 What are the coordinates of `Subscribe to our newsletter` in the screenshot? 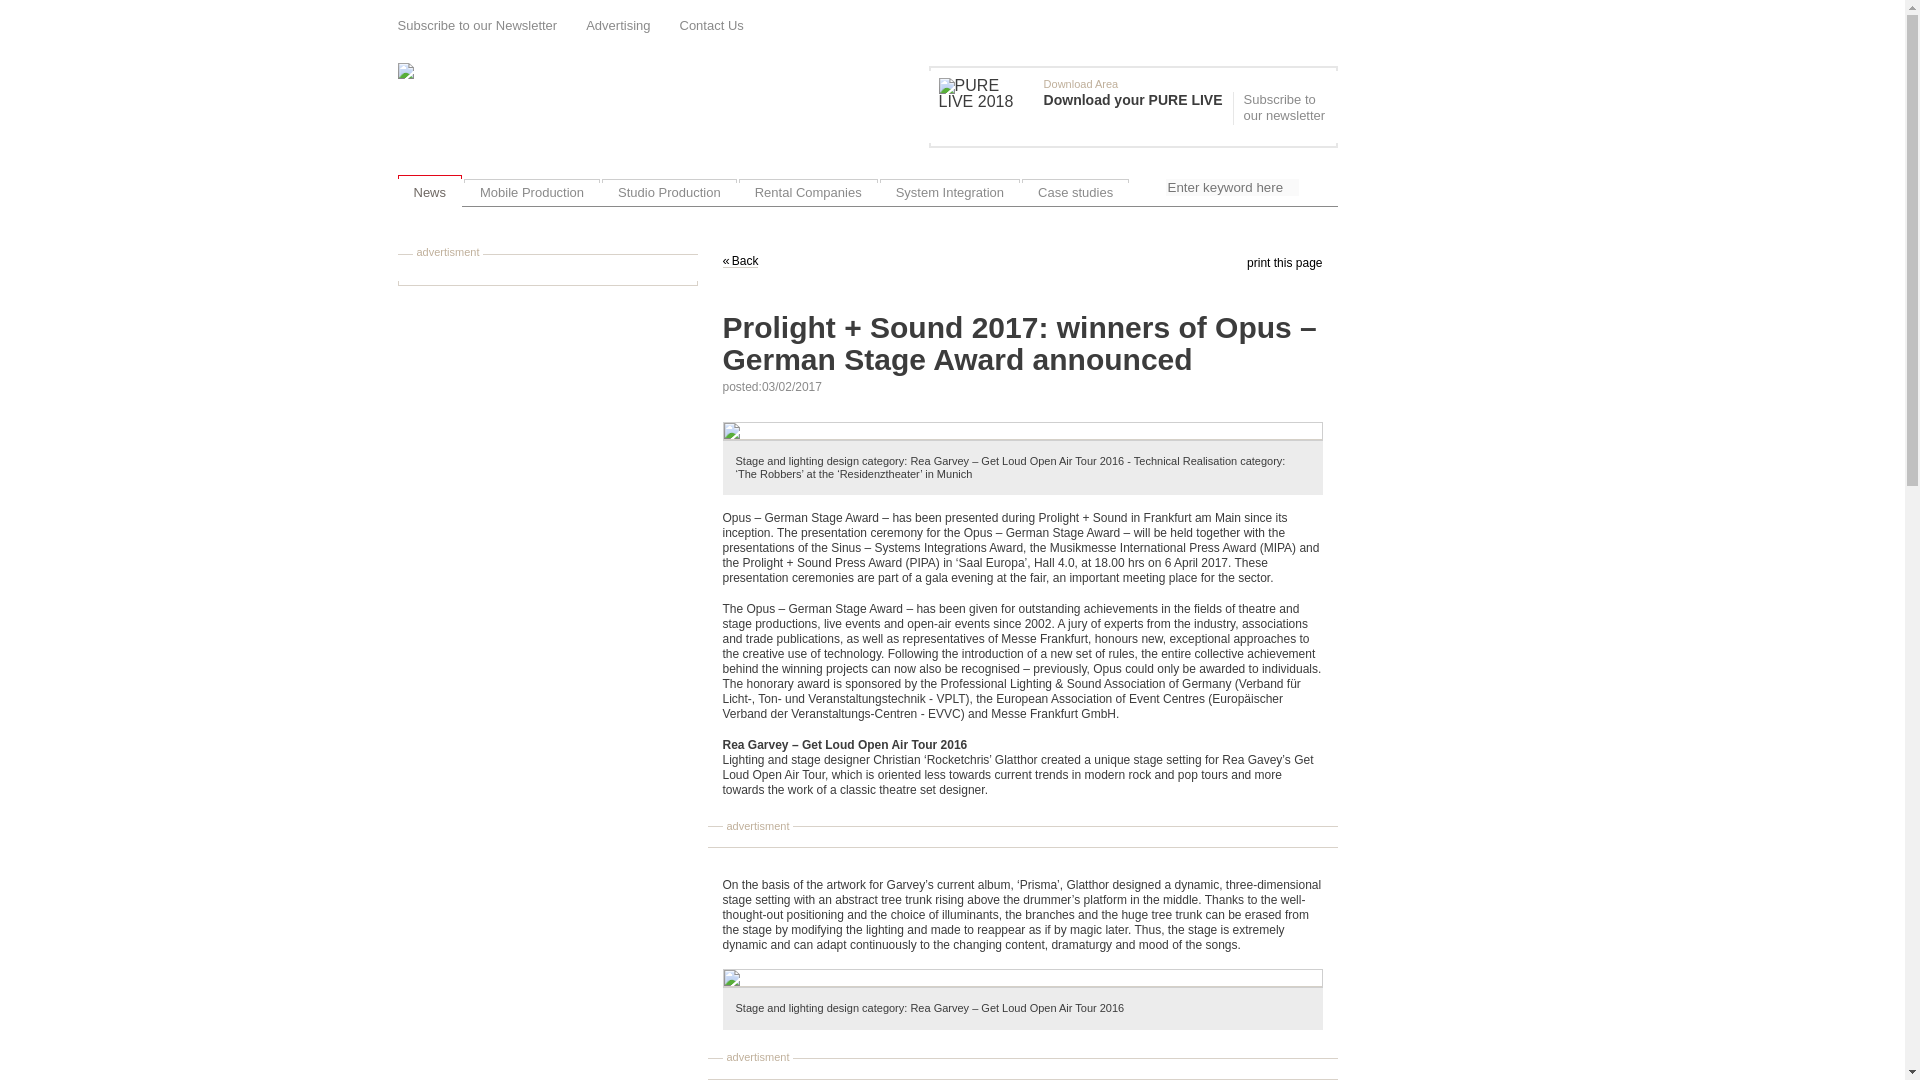 It's located at (1282, 108).